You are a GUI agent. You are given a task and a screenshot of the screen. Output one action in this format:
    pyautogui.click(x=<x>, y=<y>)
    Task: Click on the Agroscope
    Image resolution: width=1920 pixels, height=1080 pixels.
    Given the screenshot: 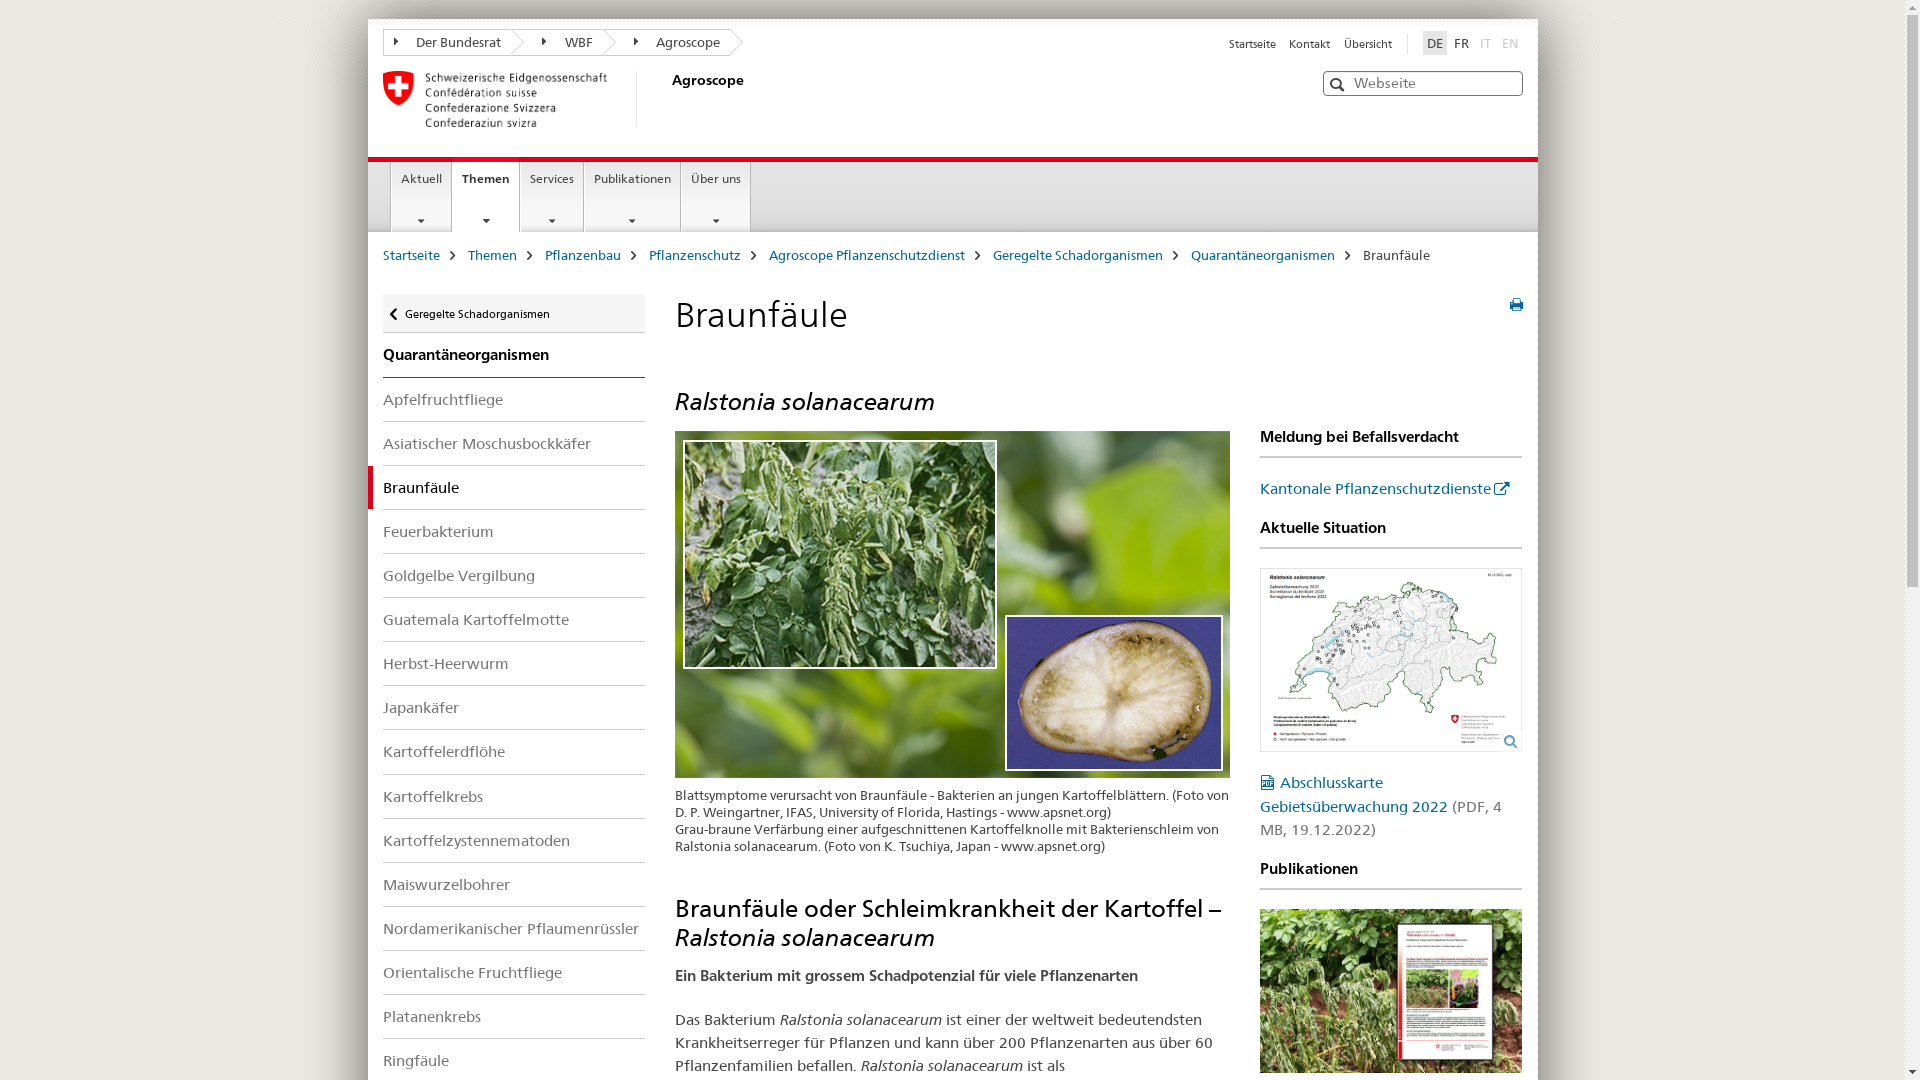 What is the action you would take?
    pyautogui.click(x=667, y=99)
    